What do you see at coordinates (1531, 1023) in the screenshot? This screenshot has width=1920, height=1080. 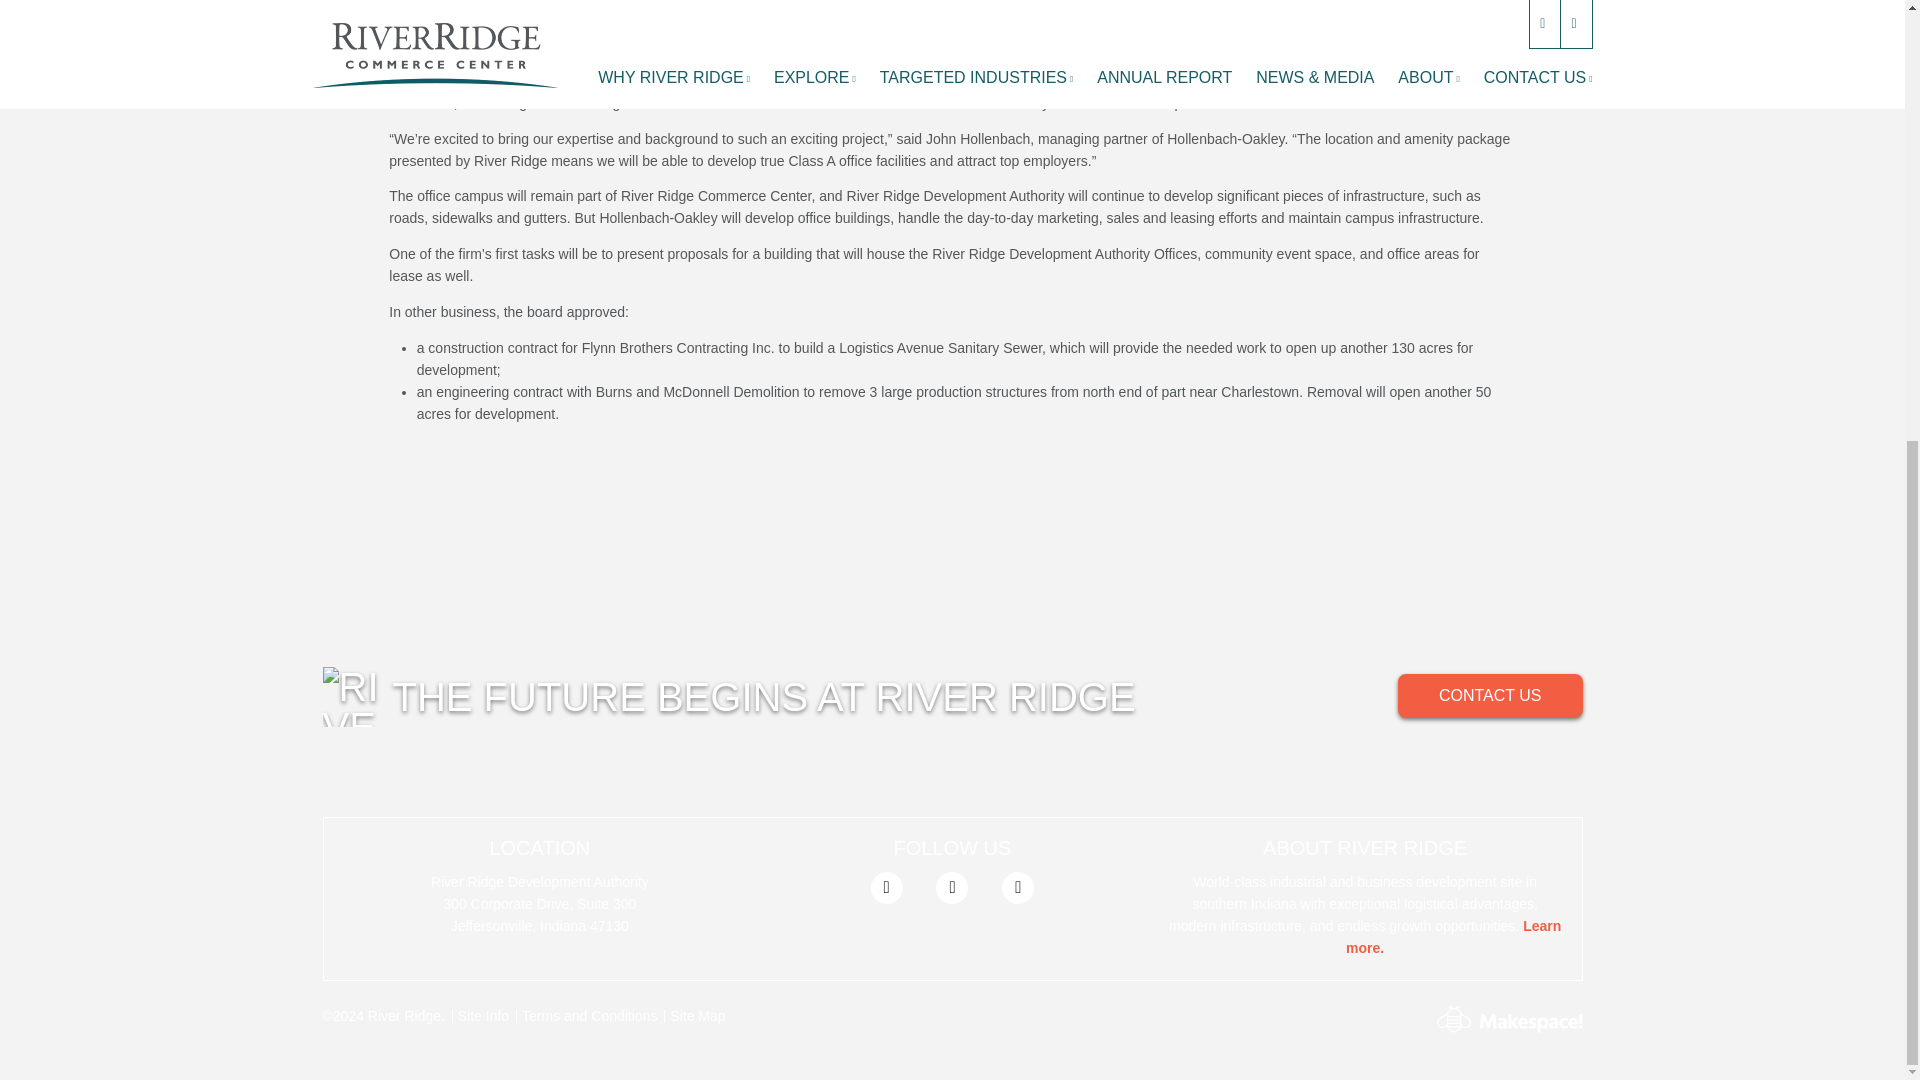 I see `Louisville Web Design` at bounding box center [1531, 1023].